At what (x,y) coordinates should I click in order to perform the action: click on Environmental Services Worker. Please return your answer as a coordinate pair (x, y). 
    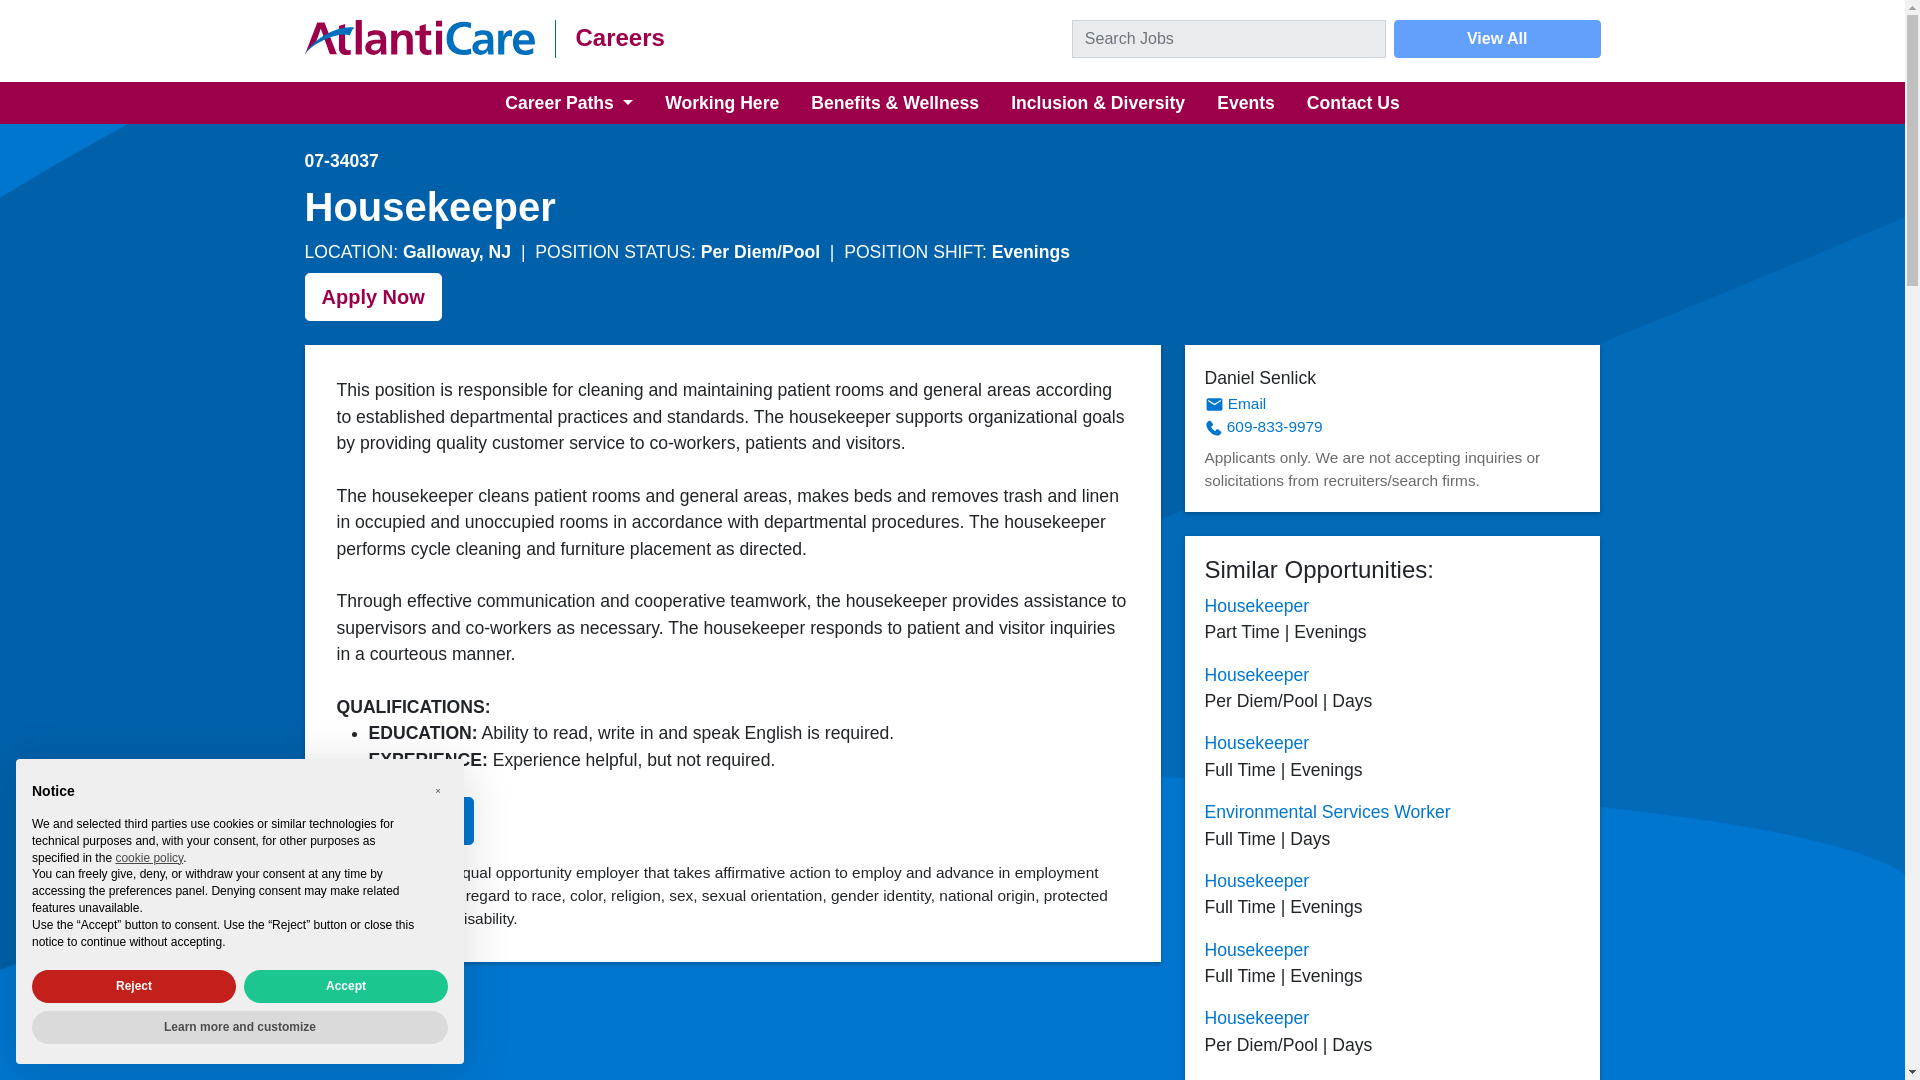
    Looking at the image, I should click on (1326, 812).